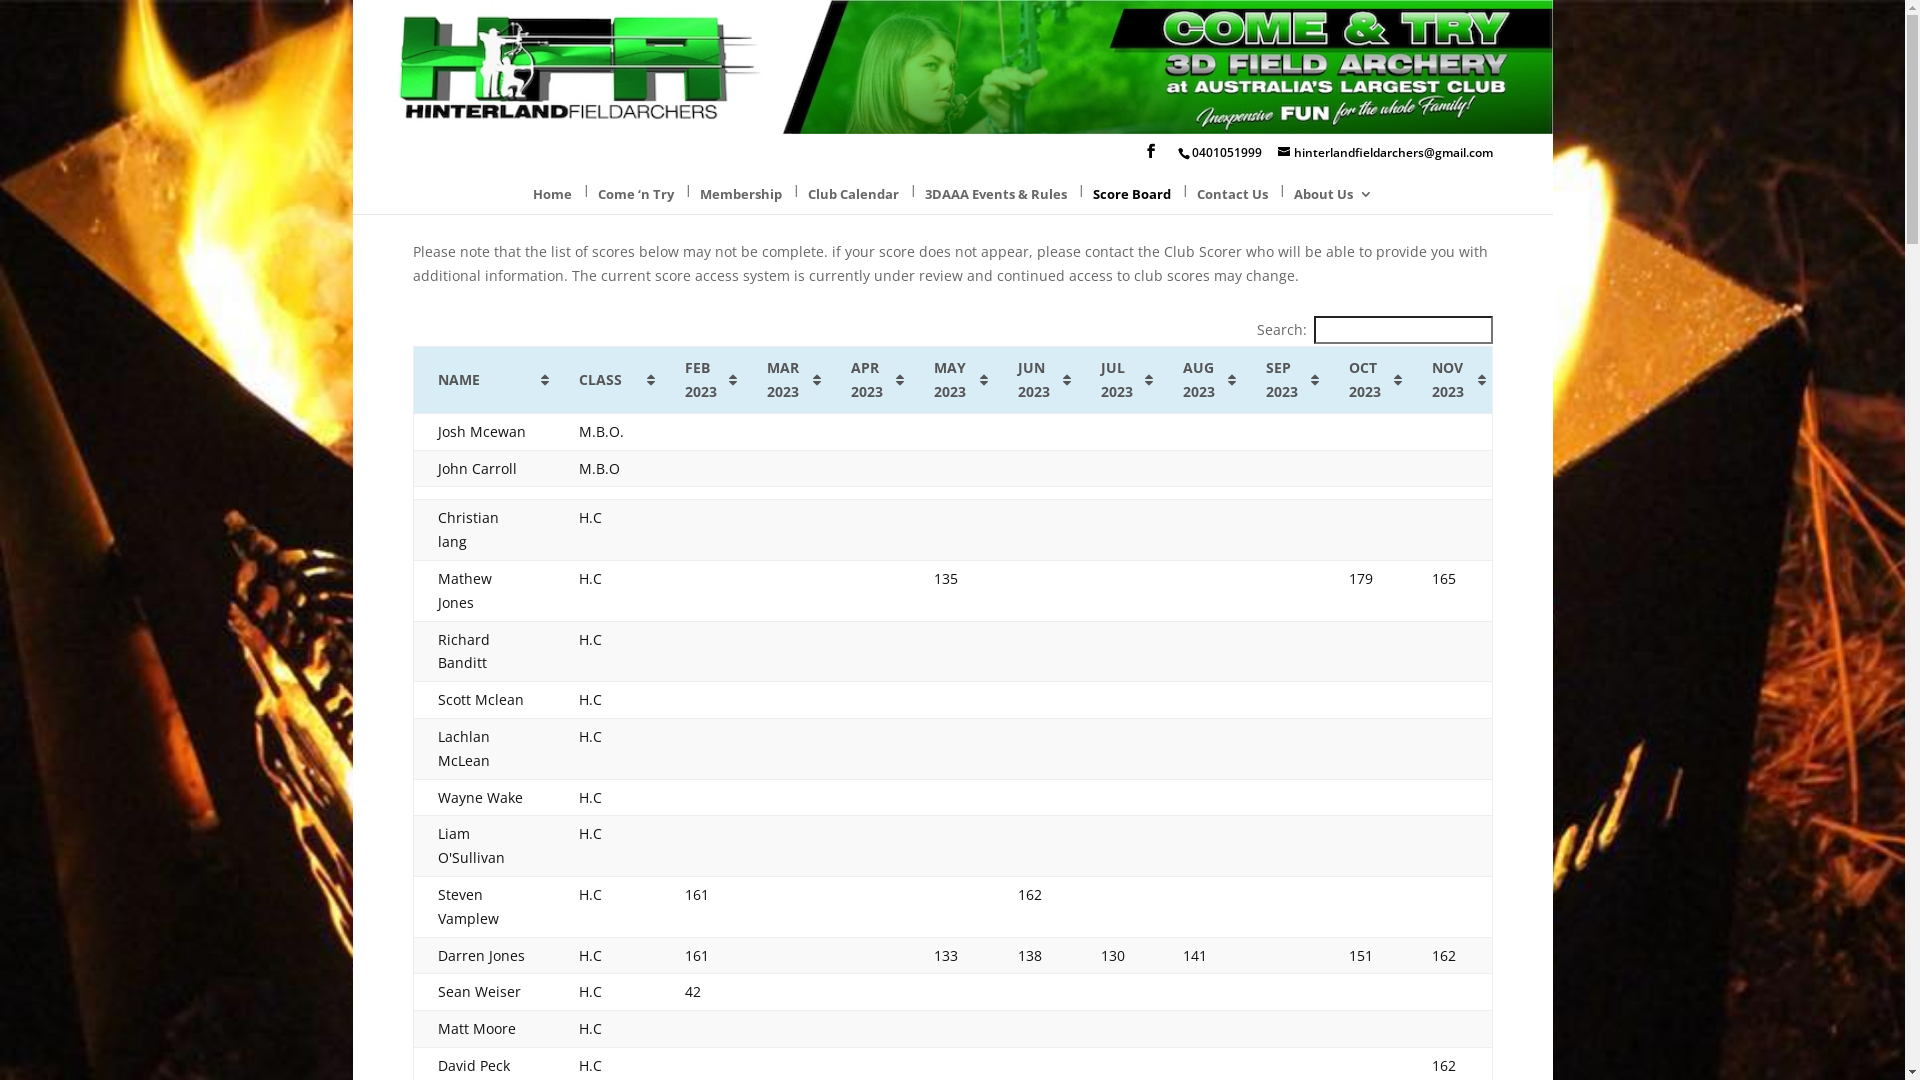 This screenshot has height=1080, width=1920. Describe the element at coordinates (1334, 198) in the screenshot. I see `About Us` at that location.